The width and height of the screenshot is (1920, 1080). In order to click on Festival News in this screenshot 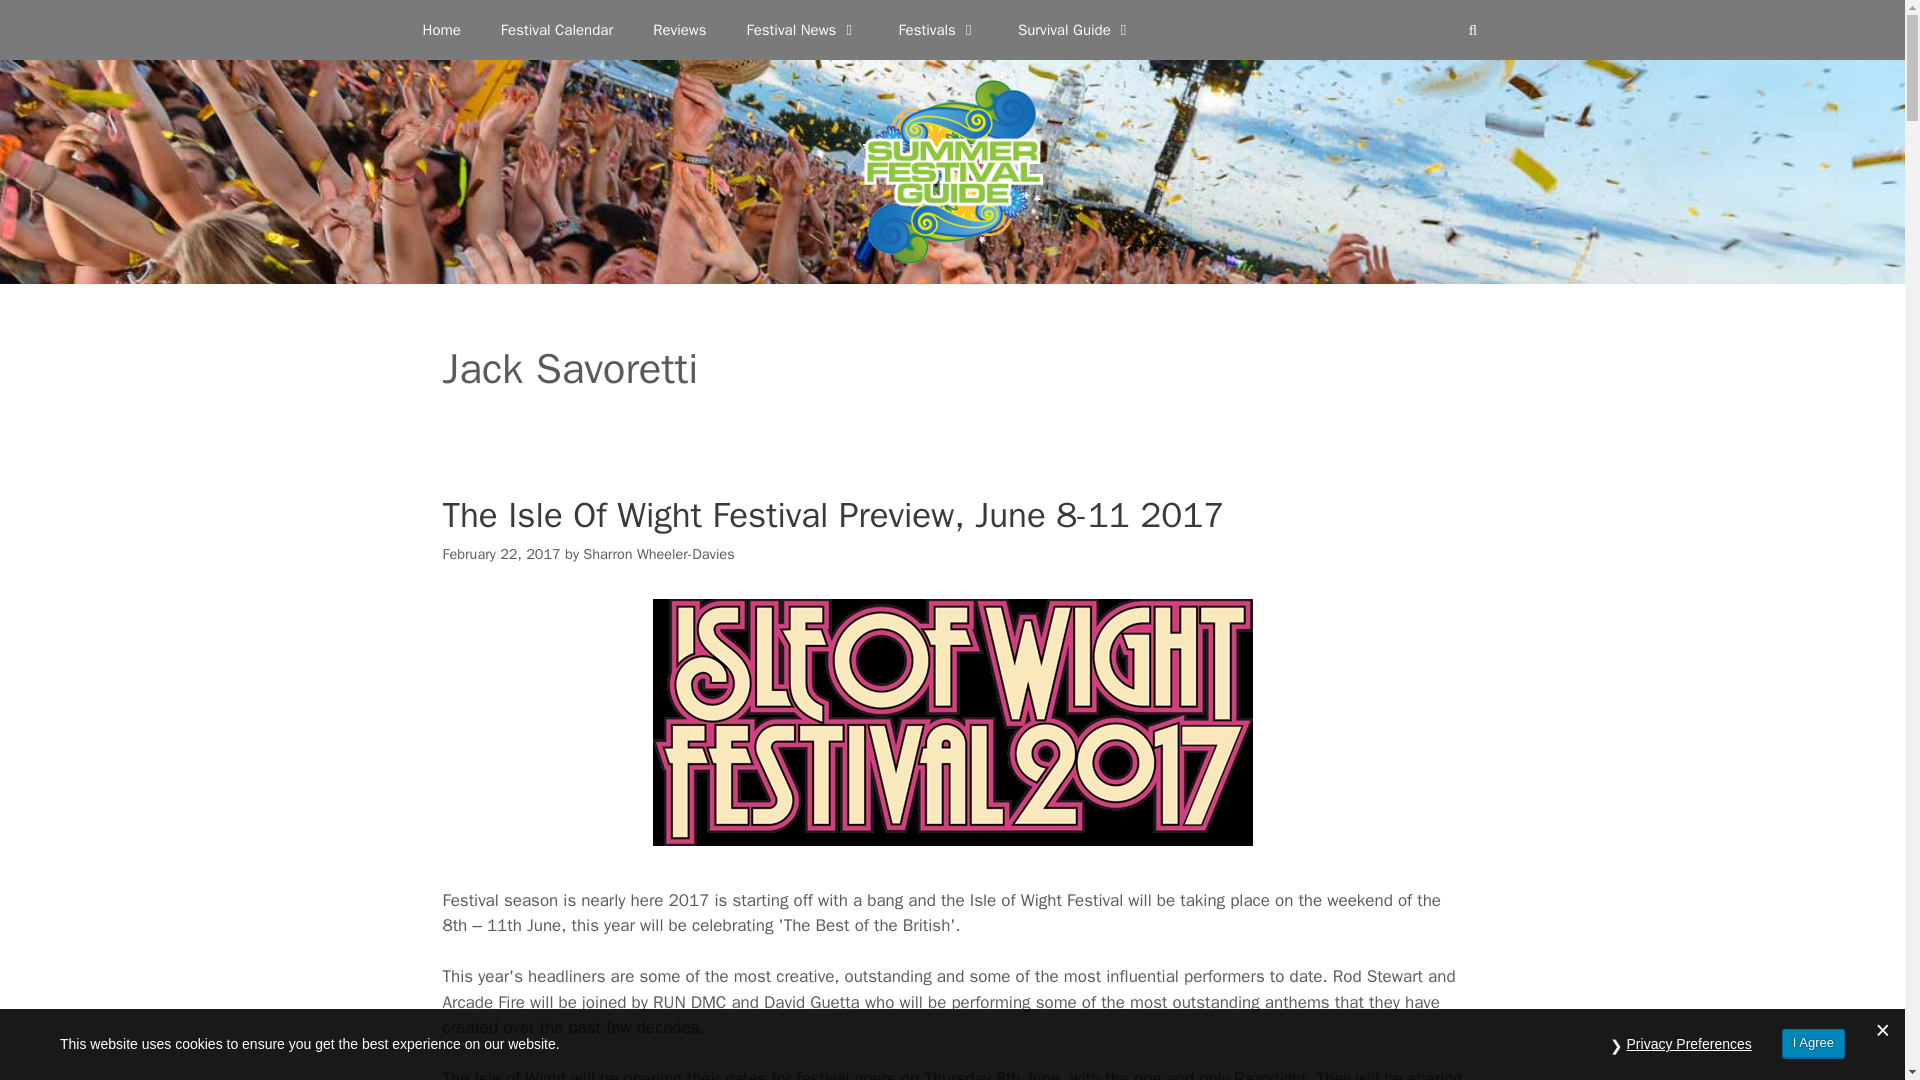, I will do `click(801, 30)`.